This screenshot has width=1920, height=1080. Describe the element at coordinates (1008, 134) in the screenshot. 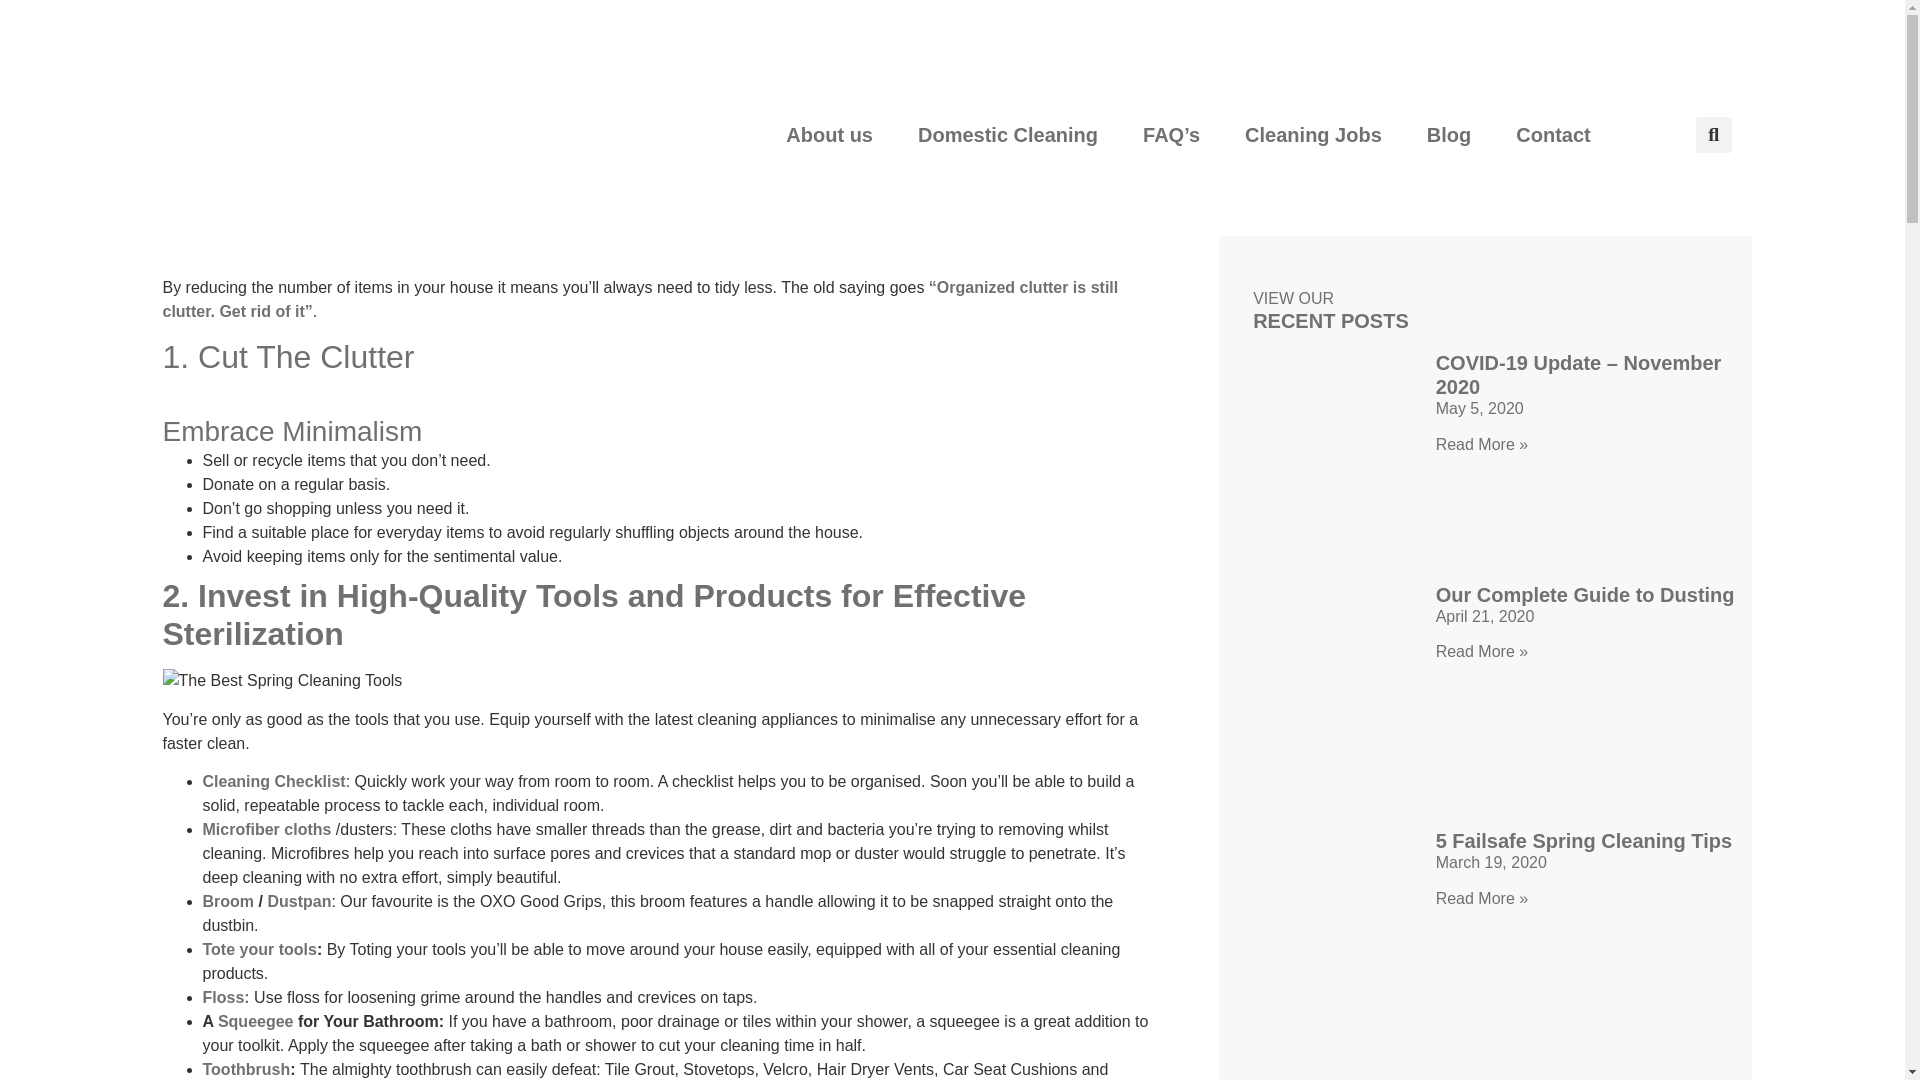

I see `Domestic Cleaning` at that location.